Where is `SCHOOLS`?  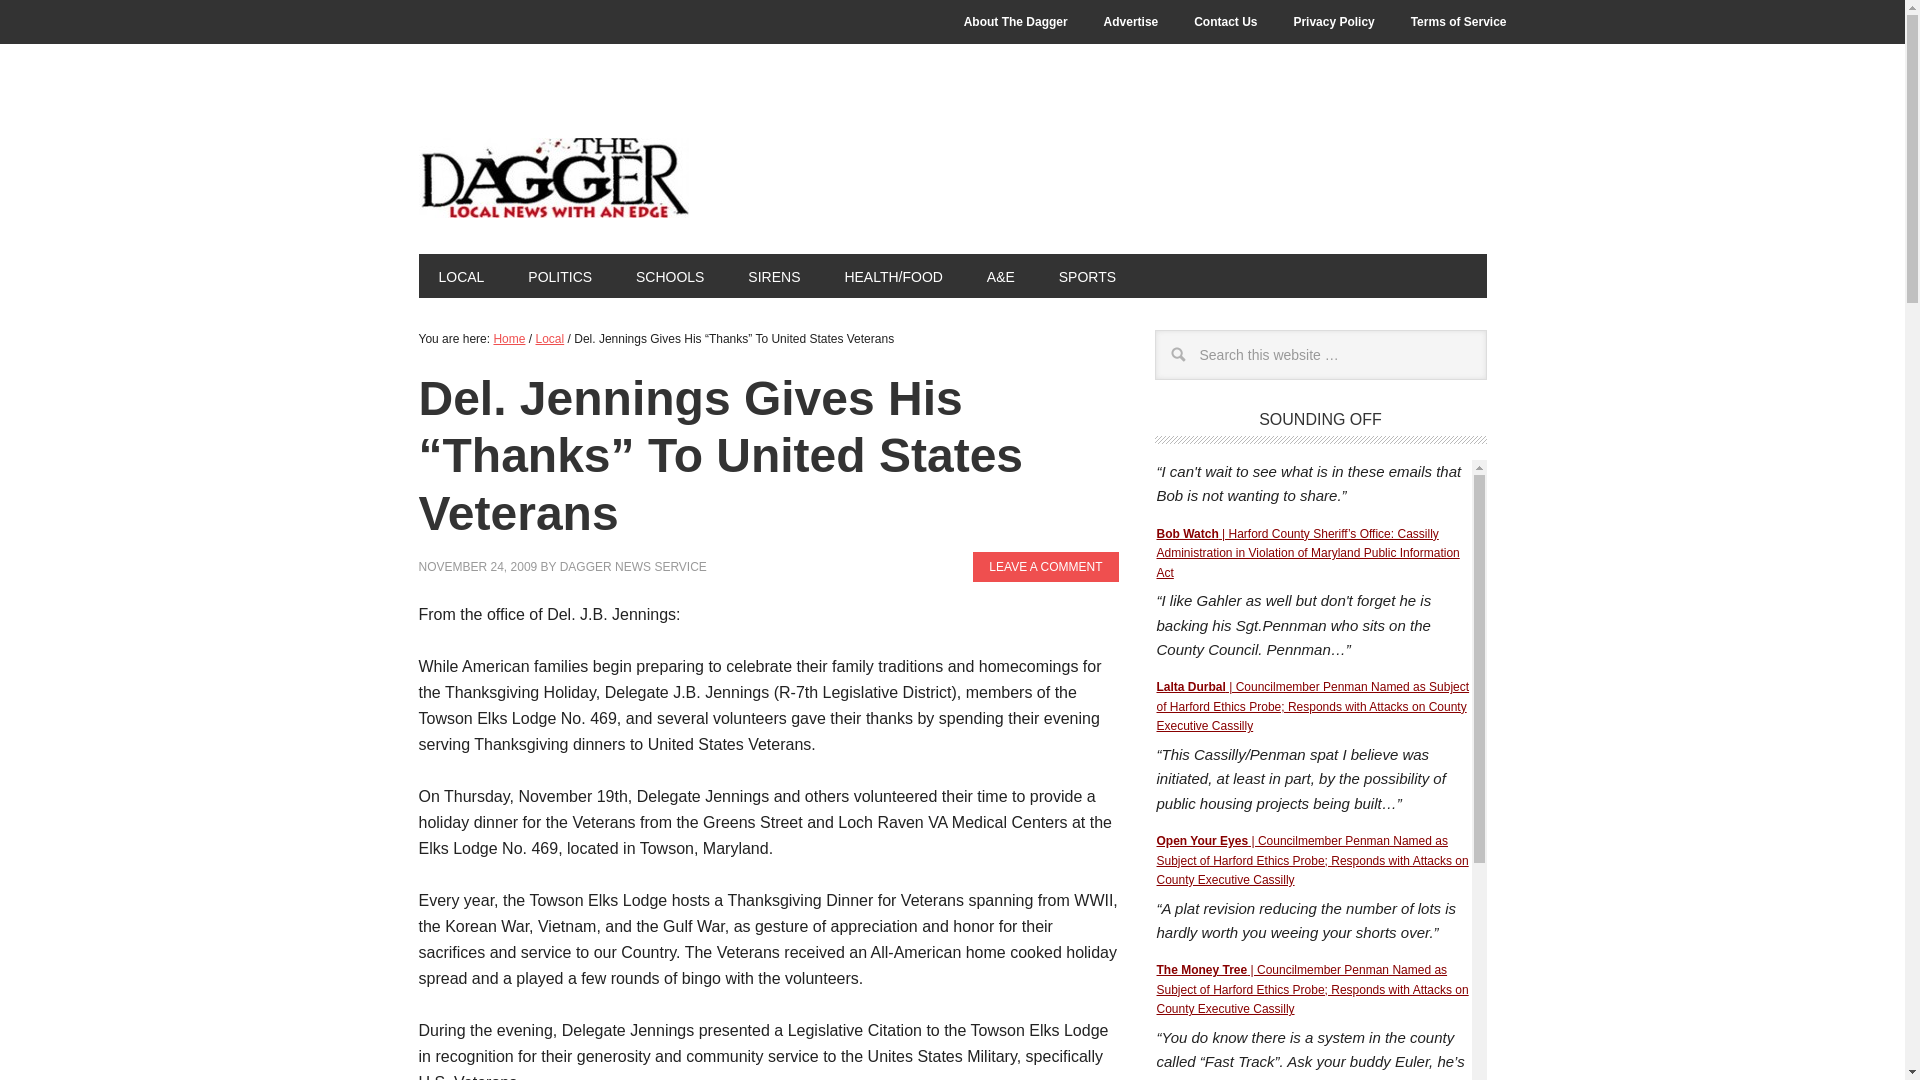
SCHOOLS is located at coordinates (670, 276).